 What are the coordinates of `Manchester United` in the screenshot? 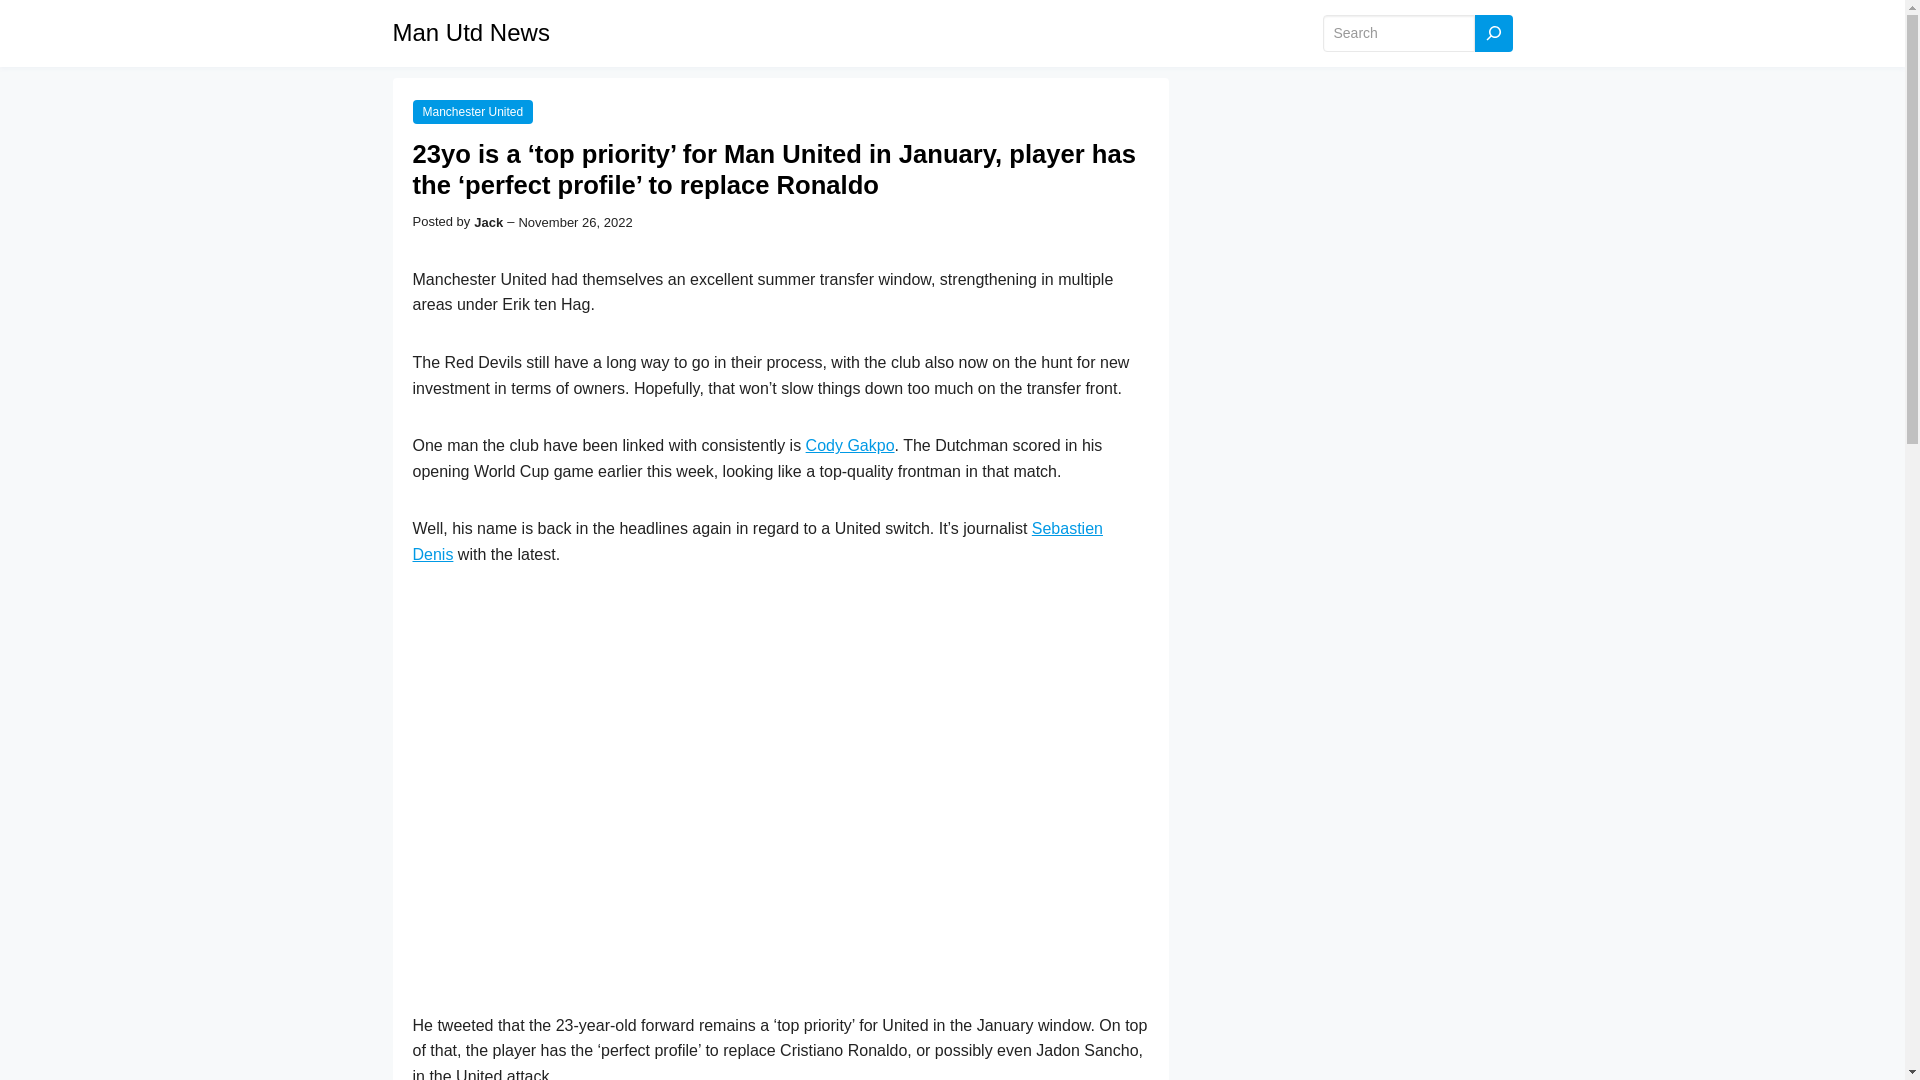 It's located at (472, 112).